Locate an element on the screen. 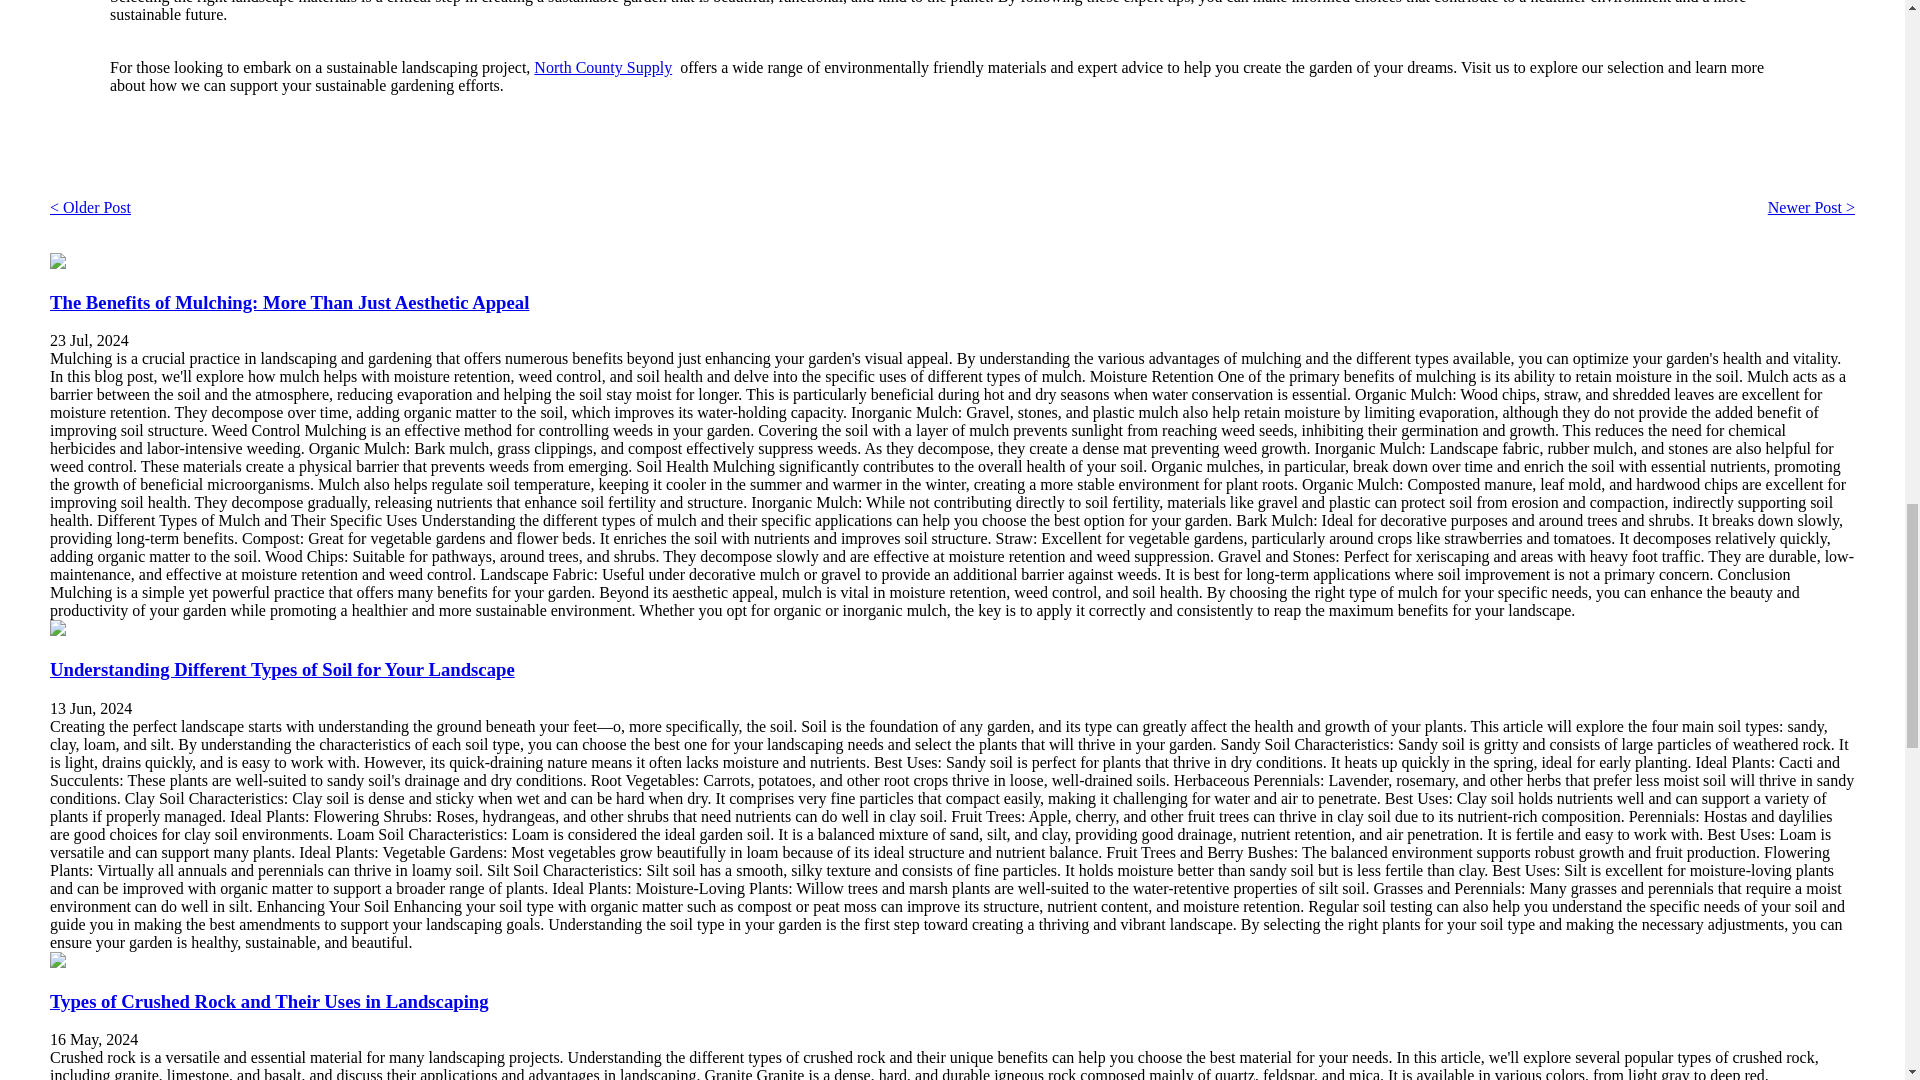 The width and height of the screenshot is (1920, 1080). The Benefits of Mulching: More Than Just Aesthetic Appeal is located at coordinates (289, 302).